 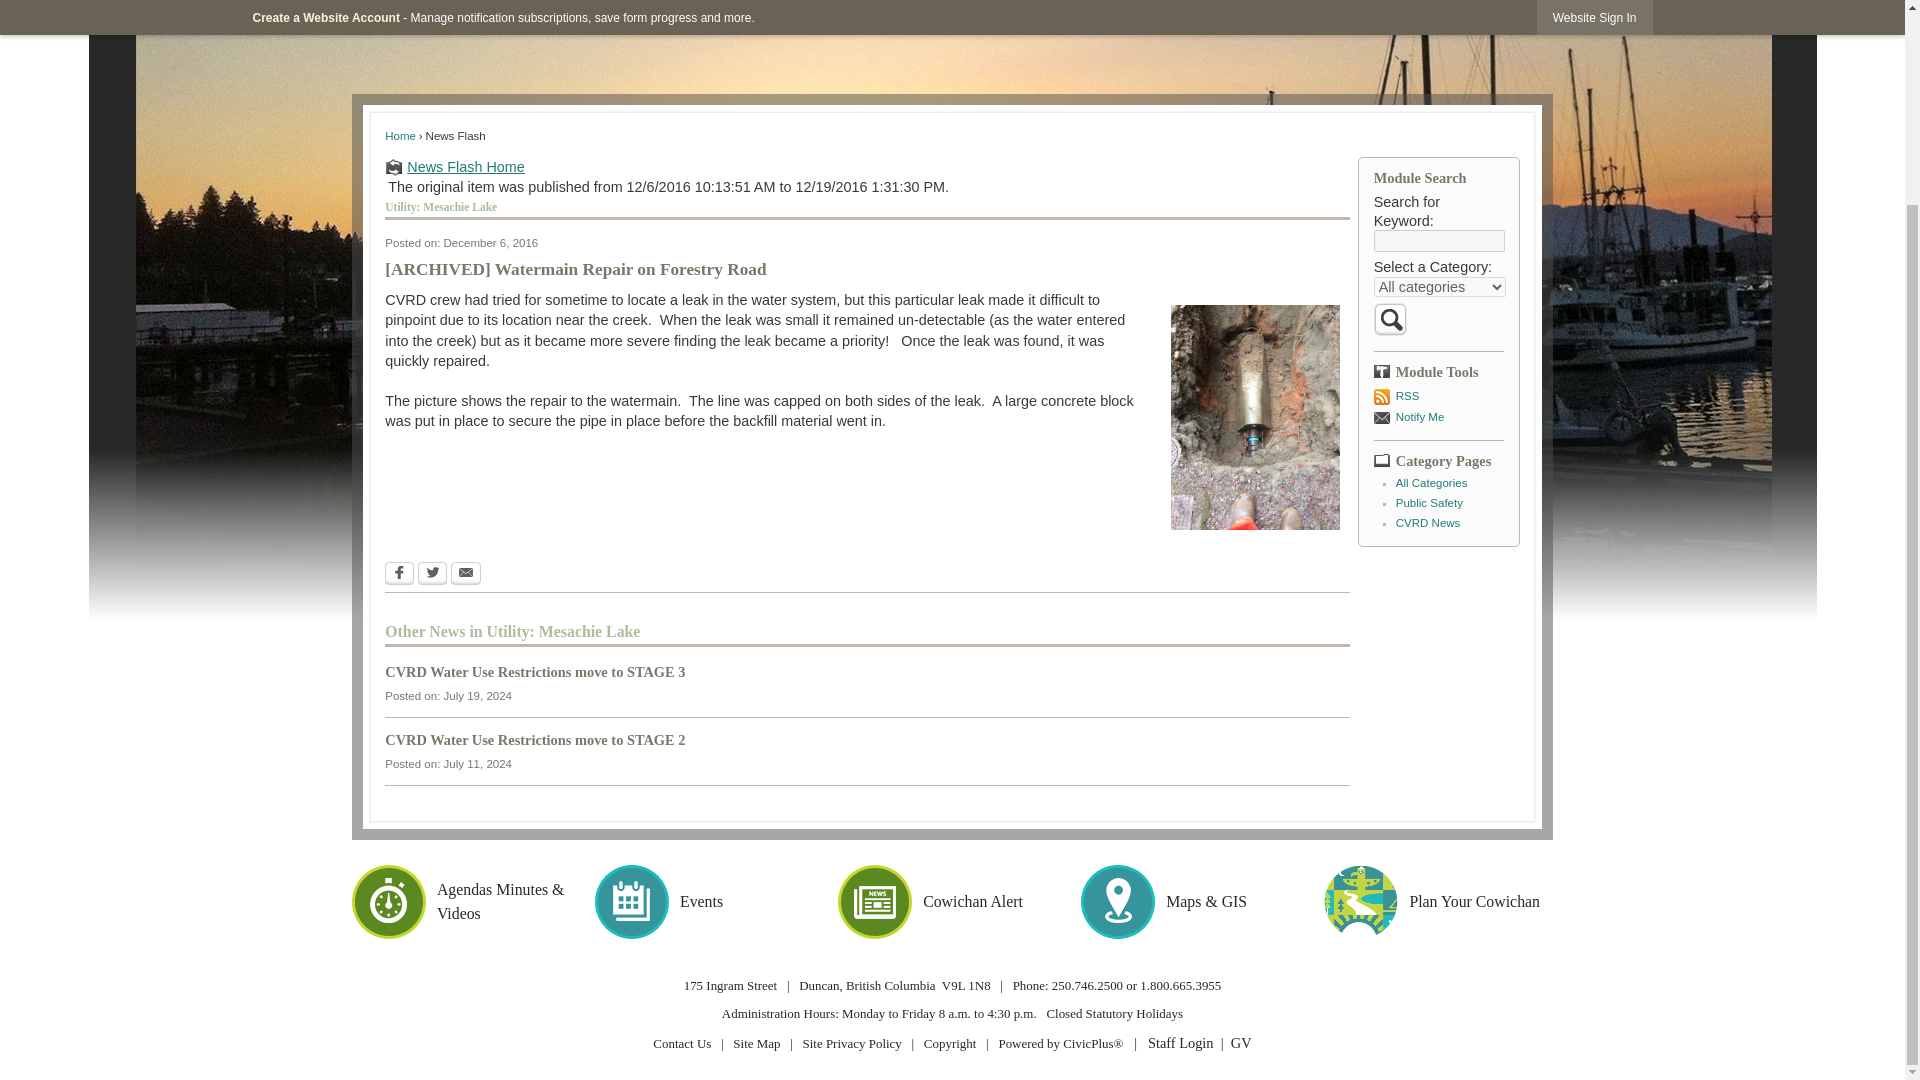 I want to click on Home, so click(x=400, y=135).